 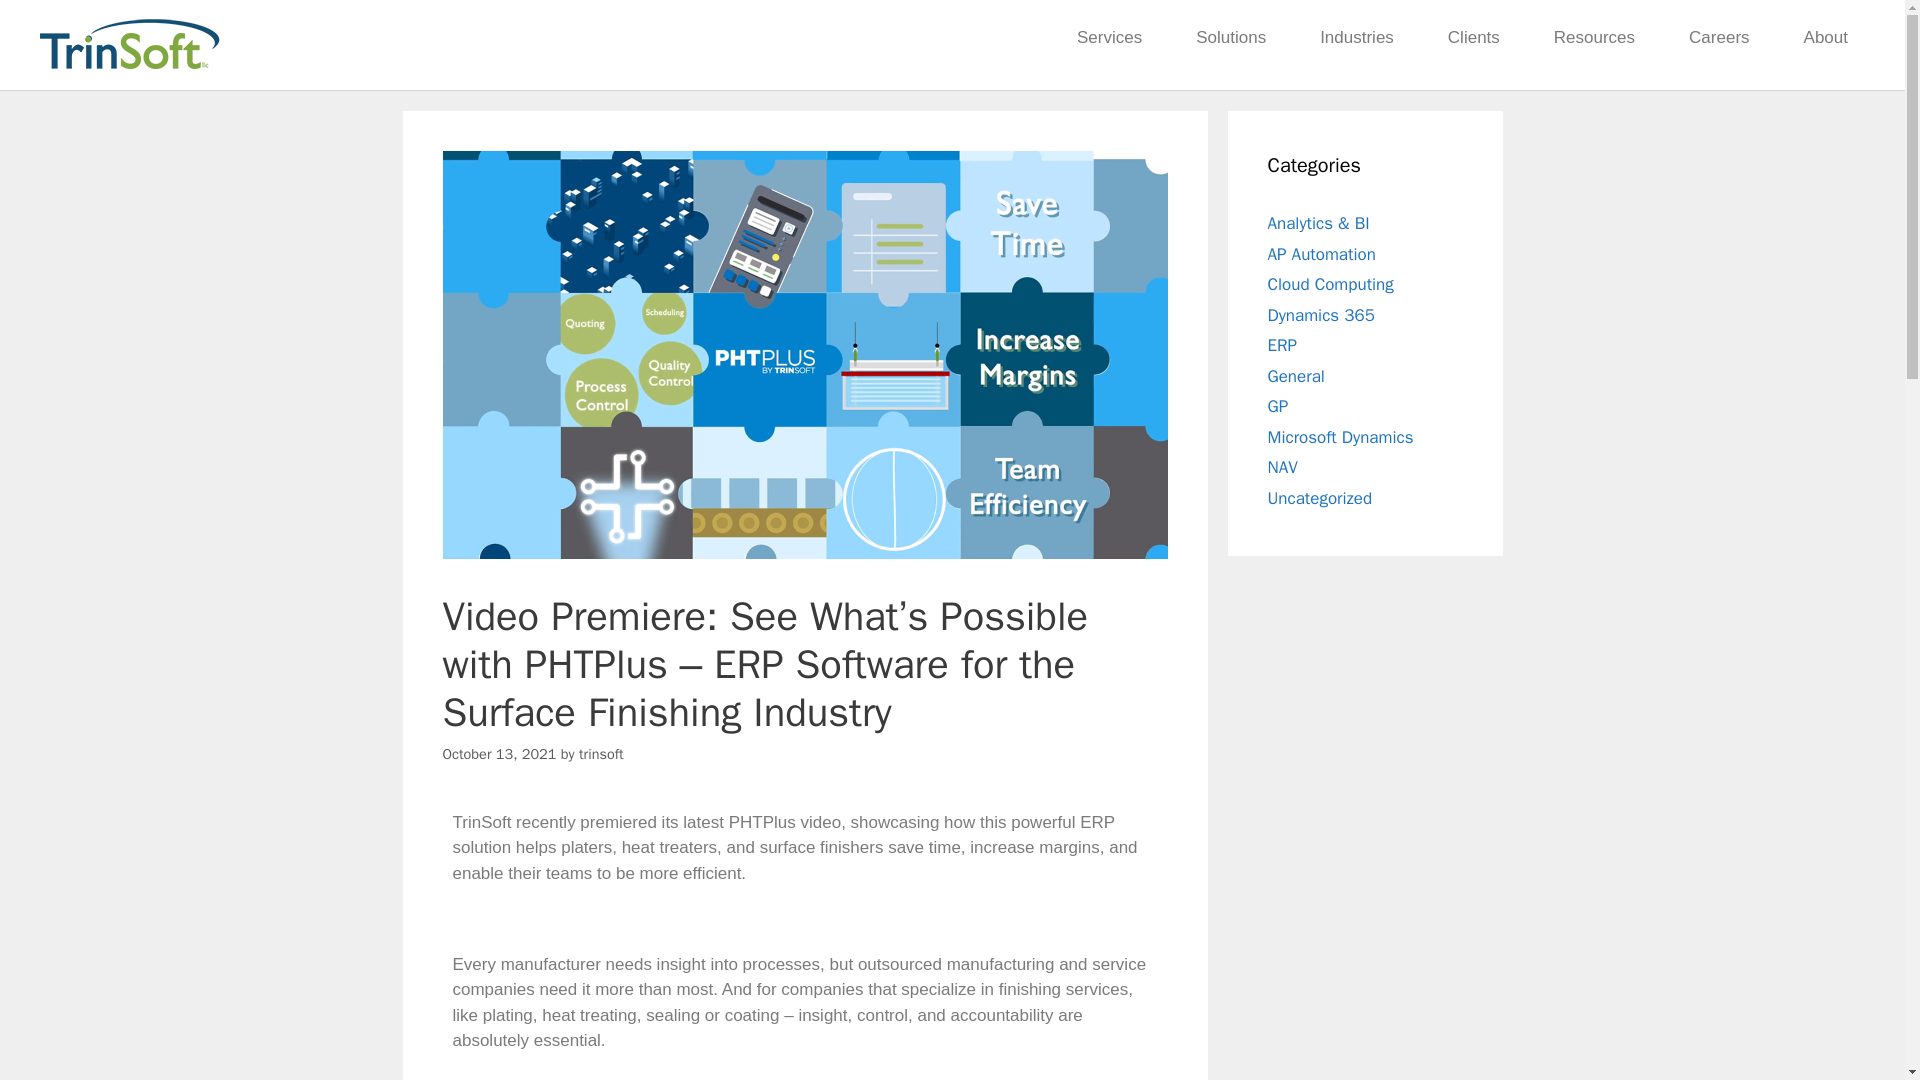 What do you see at coordinates (1110, 38) in the screenshot?
I see `Services` at bounding box center [1110, 38].